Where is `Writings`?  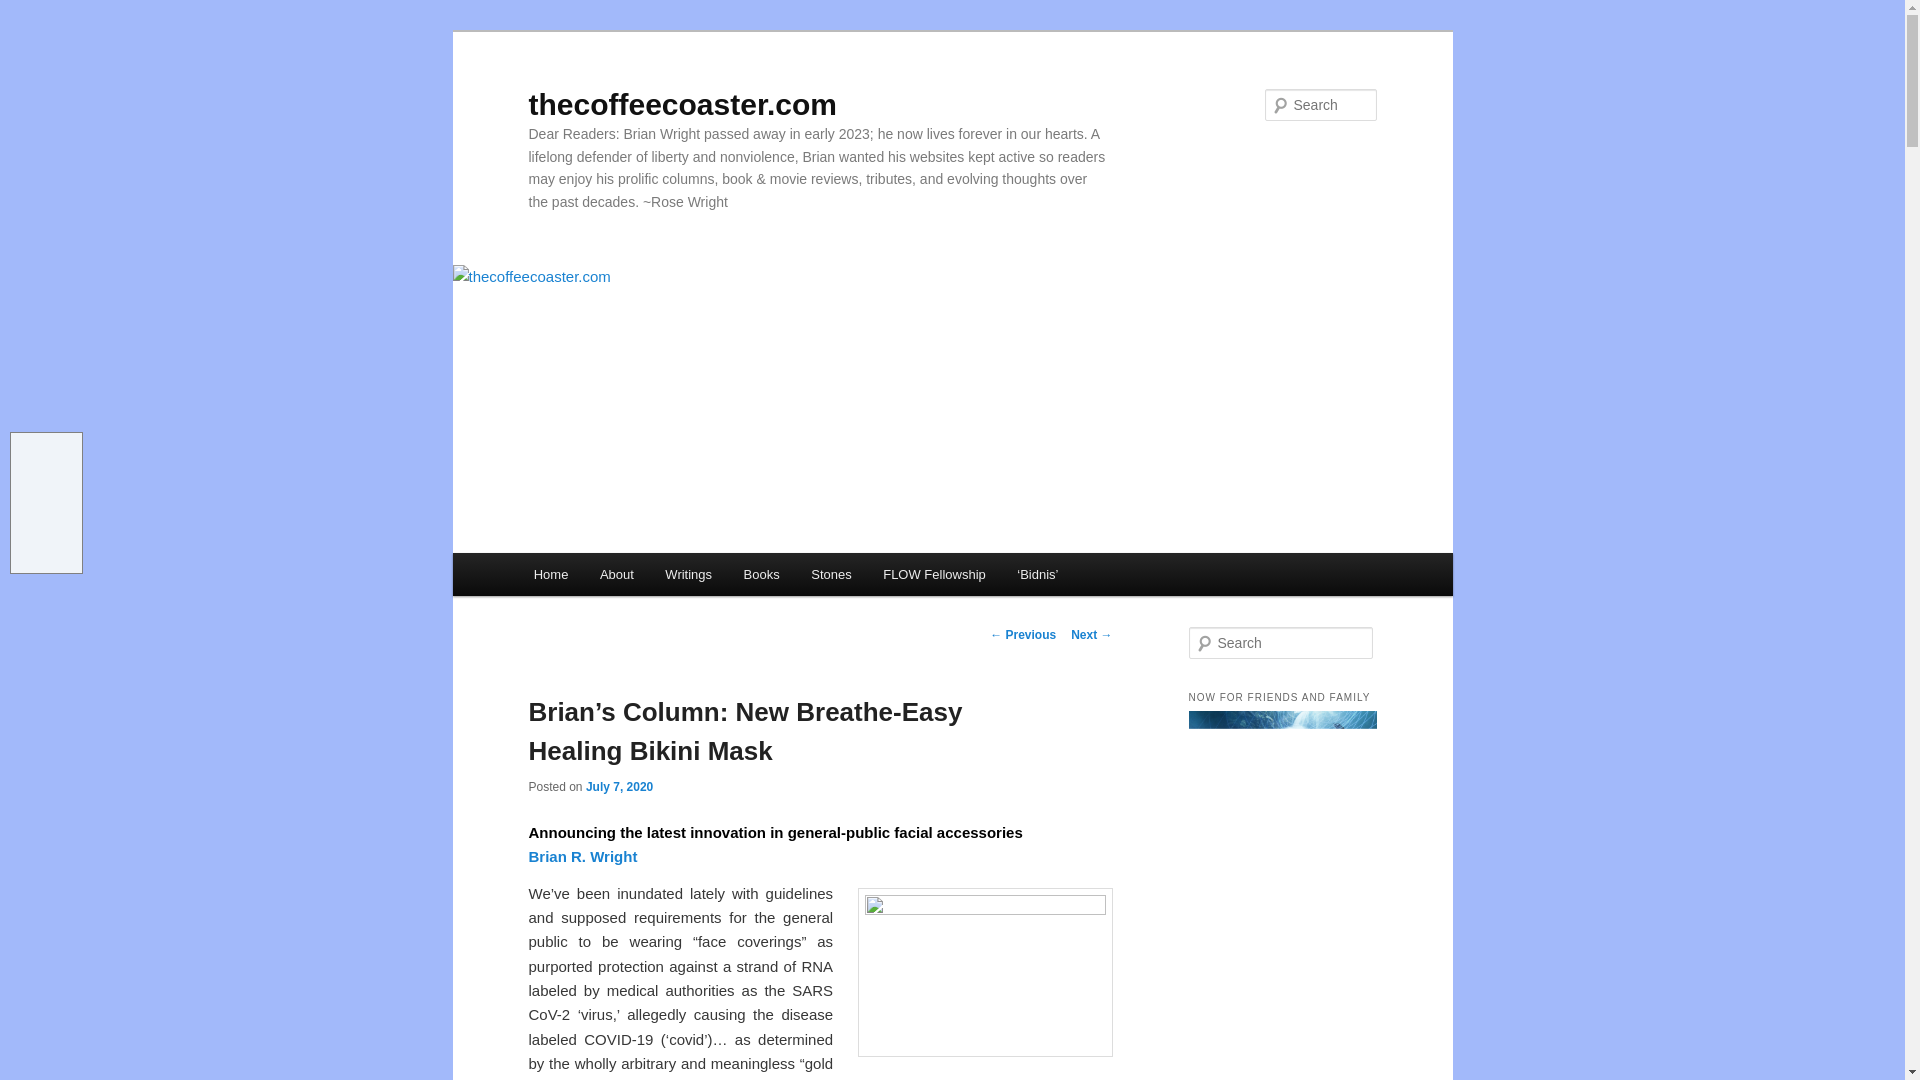
Writings is located at coordinates (688, 574).